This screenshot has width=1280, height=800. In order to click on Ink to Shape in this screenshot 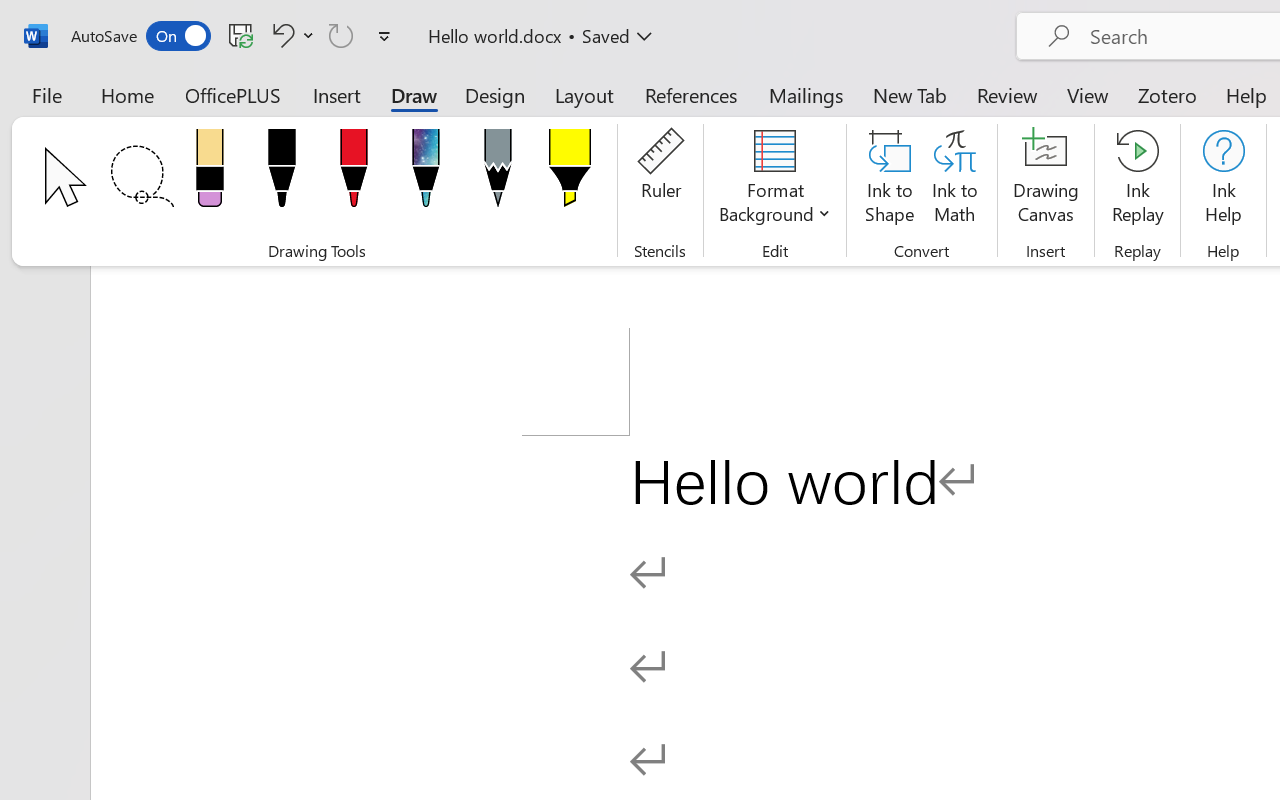, I will do `click(890, 180)`.